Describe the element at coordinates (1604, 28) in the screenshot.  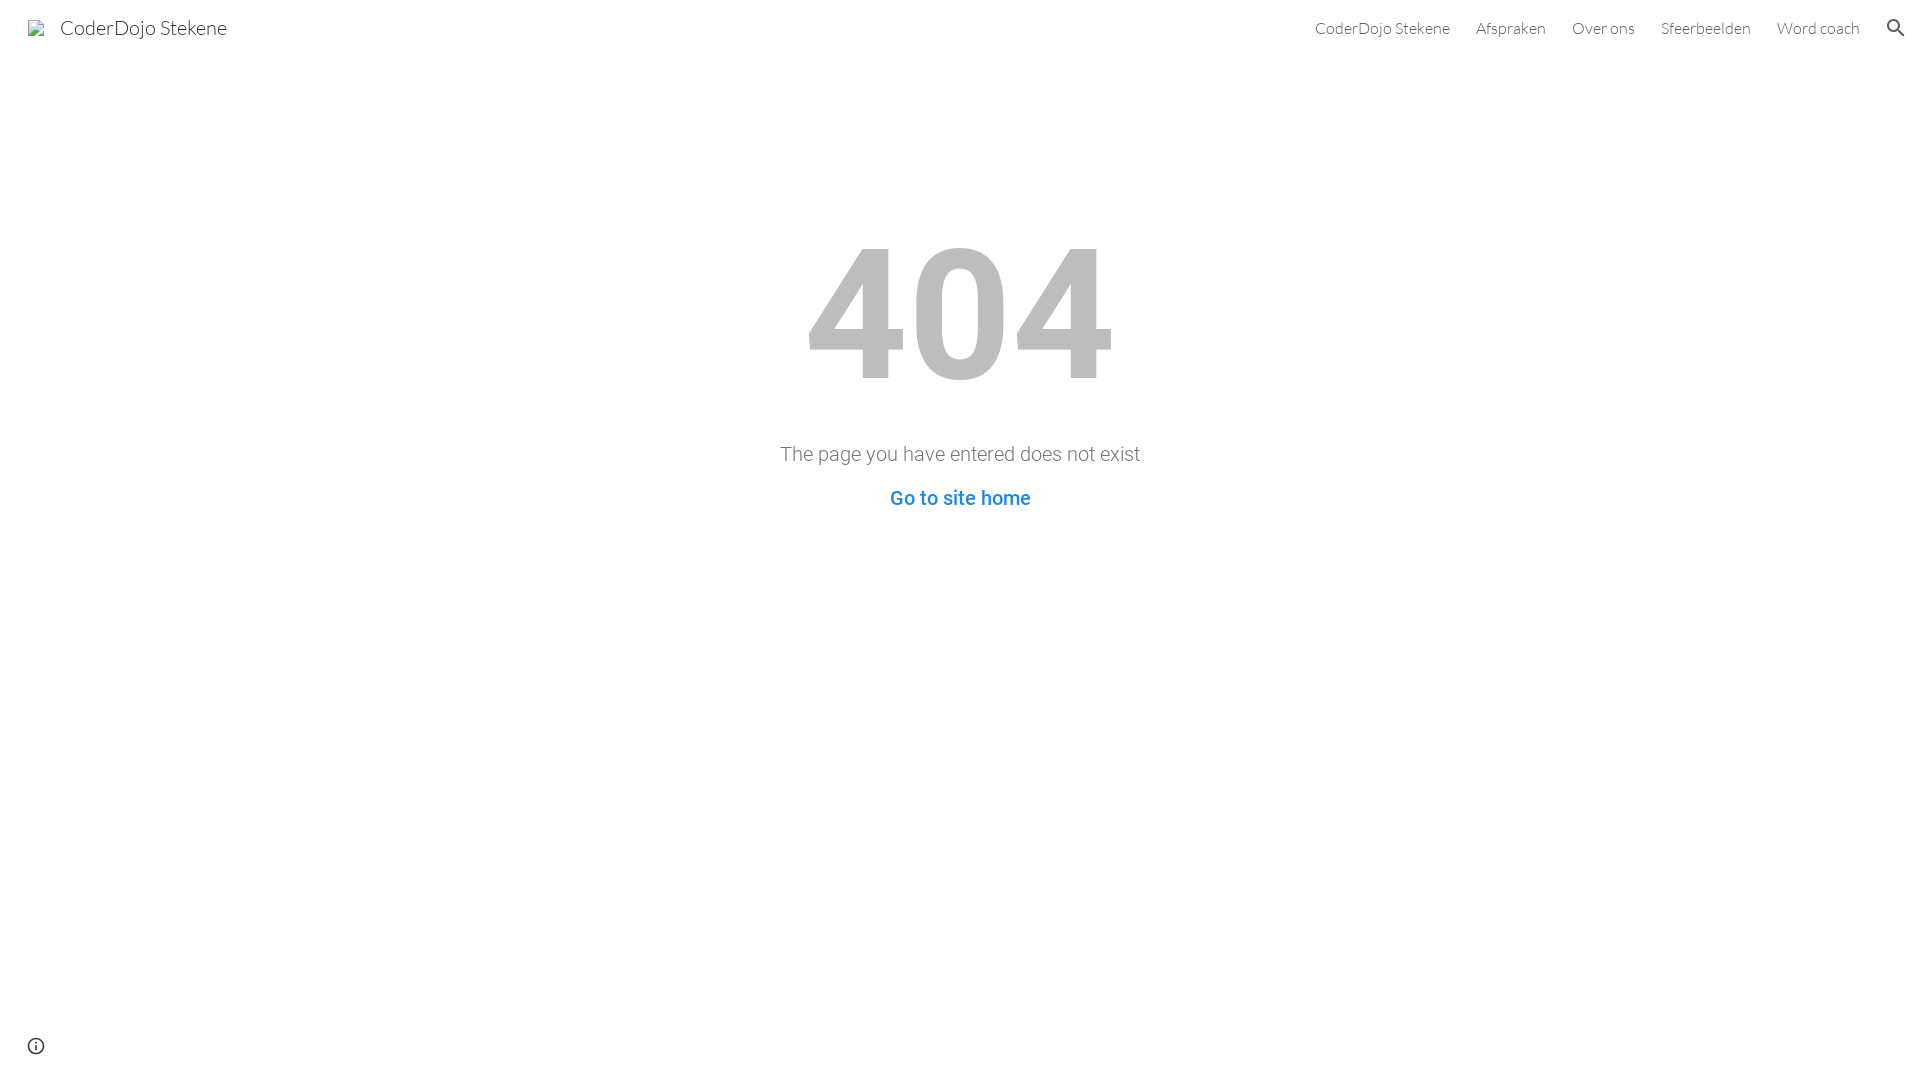
I see `Over ons` at that location.